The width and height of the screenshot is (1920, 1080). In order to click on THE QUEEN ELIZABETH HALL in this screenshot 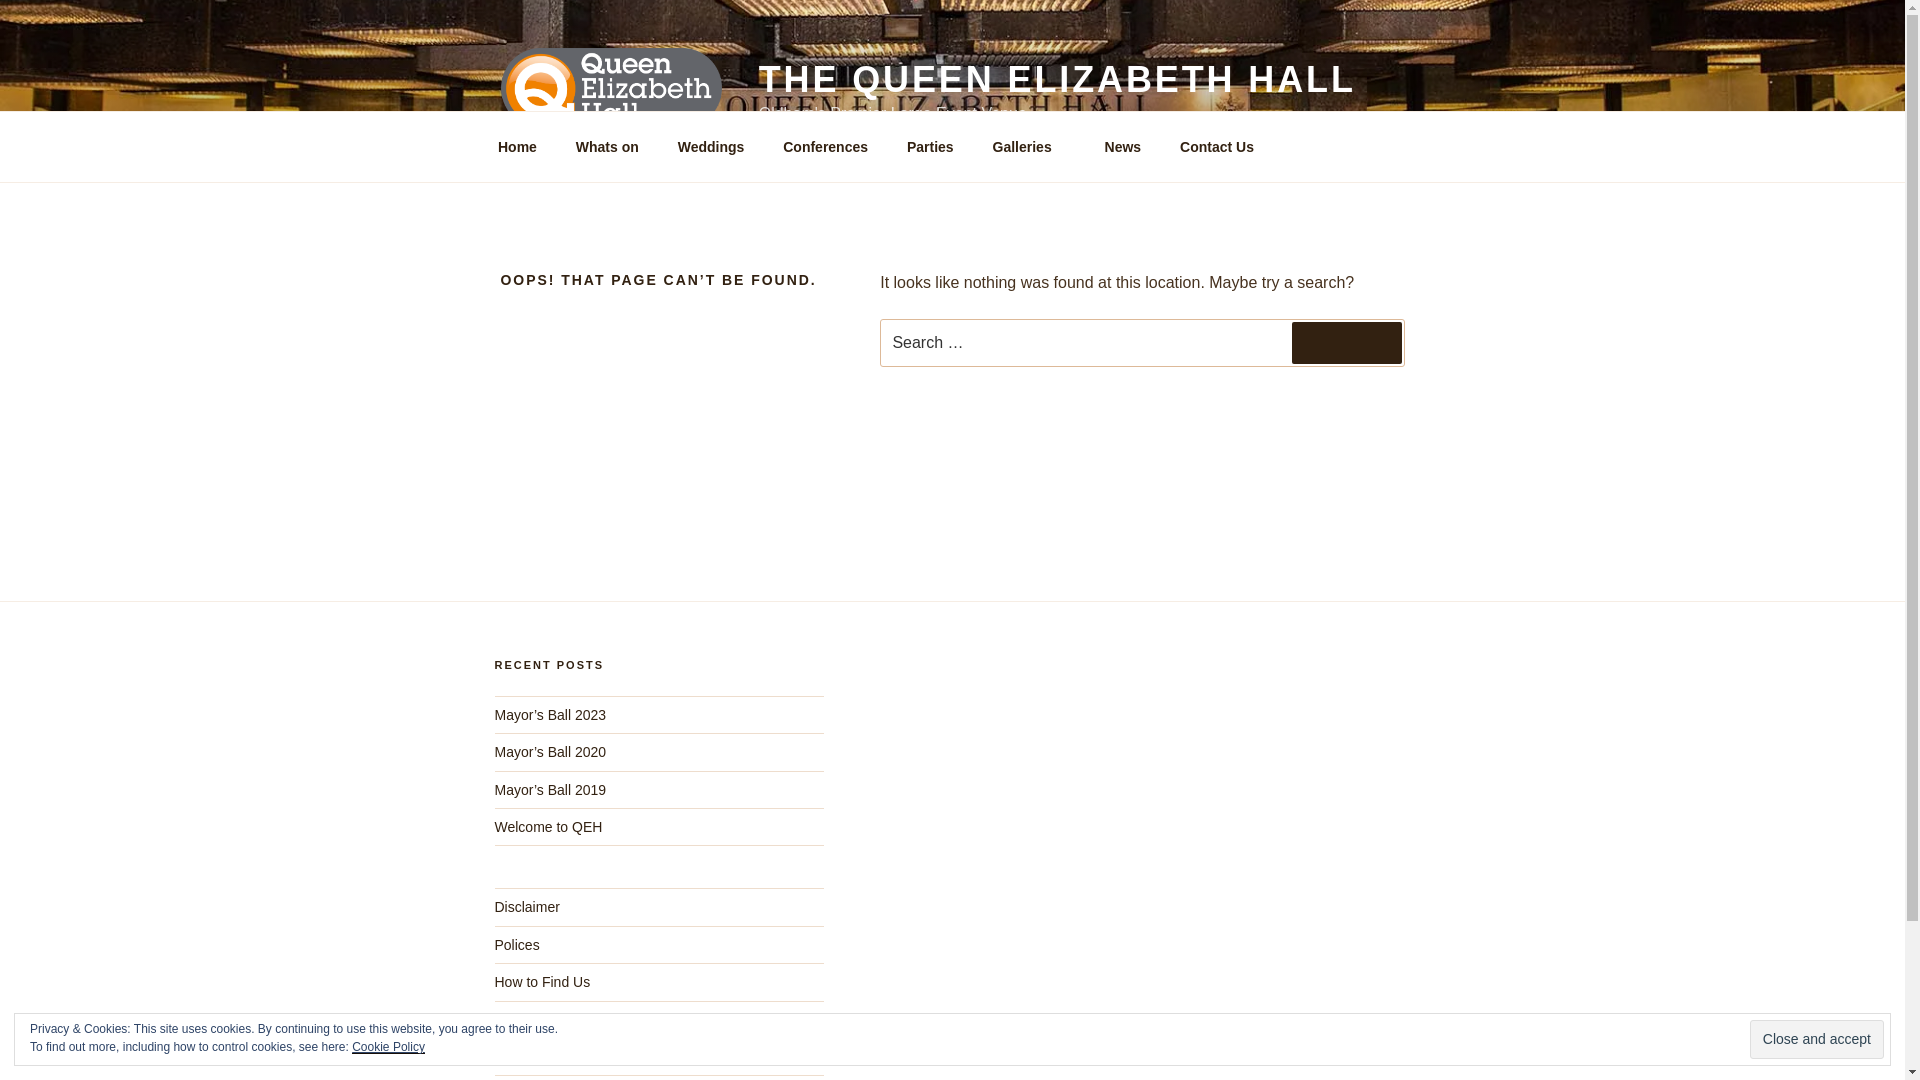, I will do `click(1056, 80)`.